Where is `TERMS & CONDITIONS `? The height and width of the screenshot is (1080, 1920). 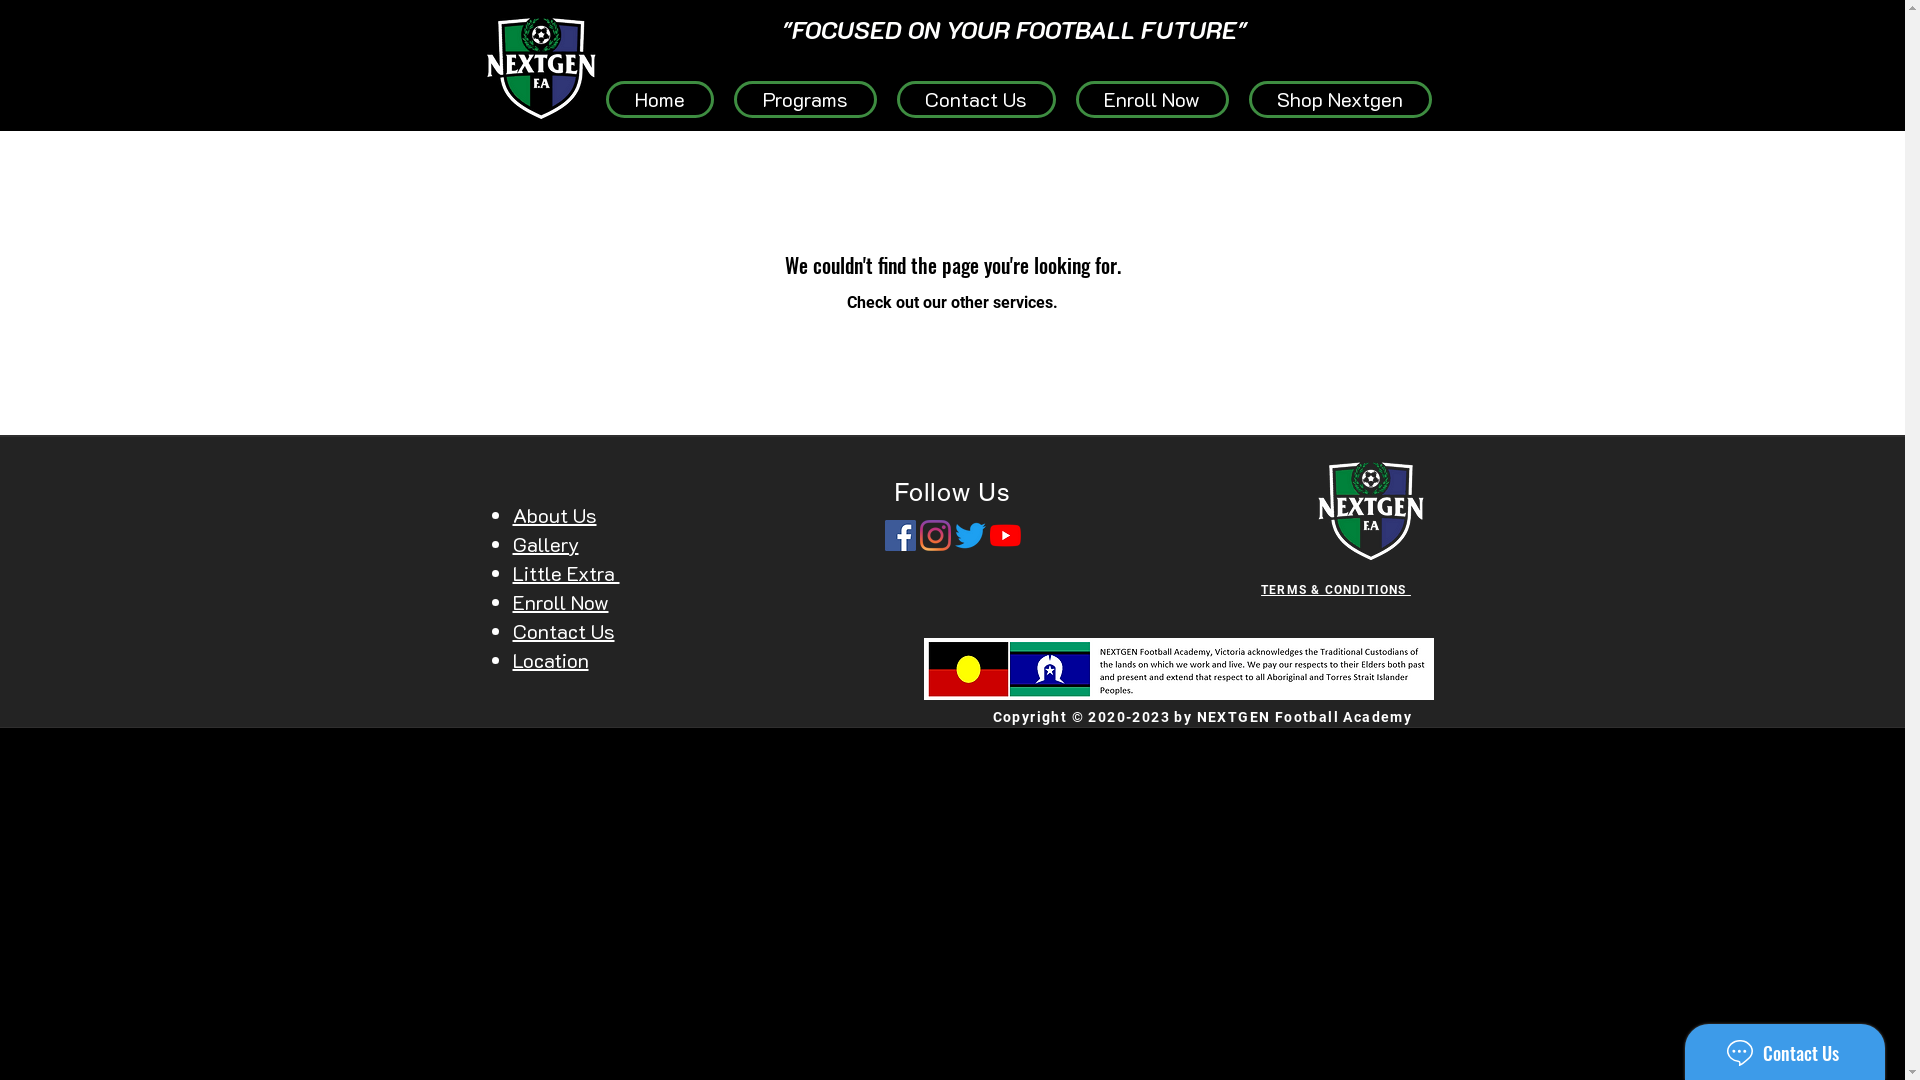 TERMS & CONDITIONS  is located at coordinates (1336, 588).